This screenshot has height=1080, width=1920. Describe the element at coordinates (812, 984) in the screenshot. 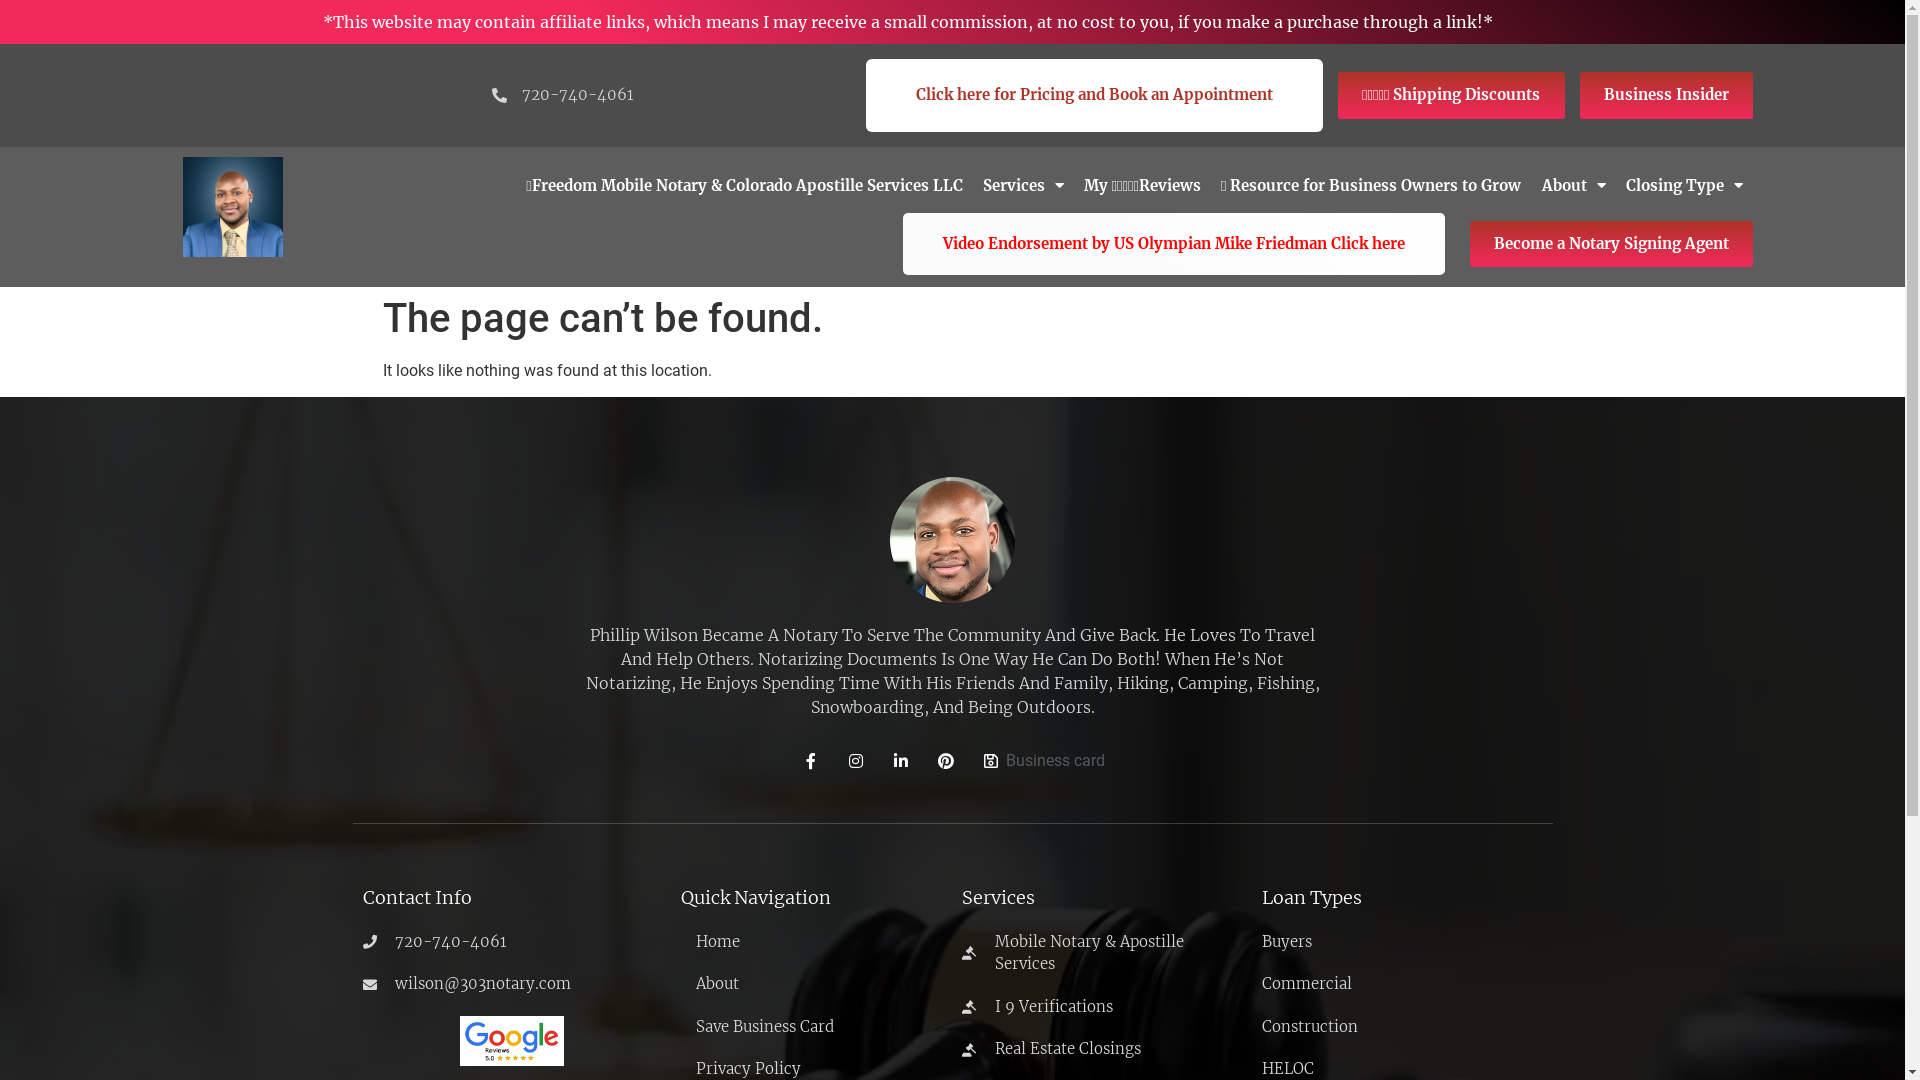

I see `About` at that location.